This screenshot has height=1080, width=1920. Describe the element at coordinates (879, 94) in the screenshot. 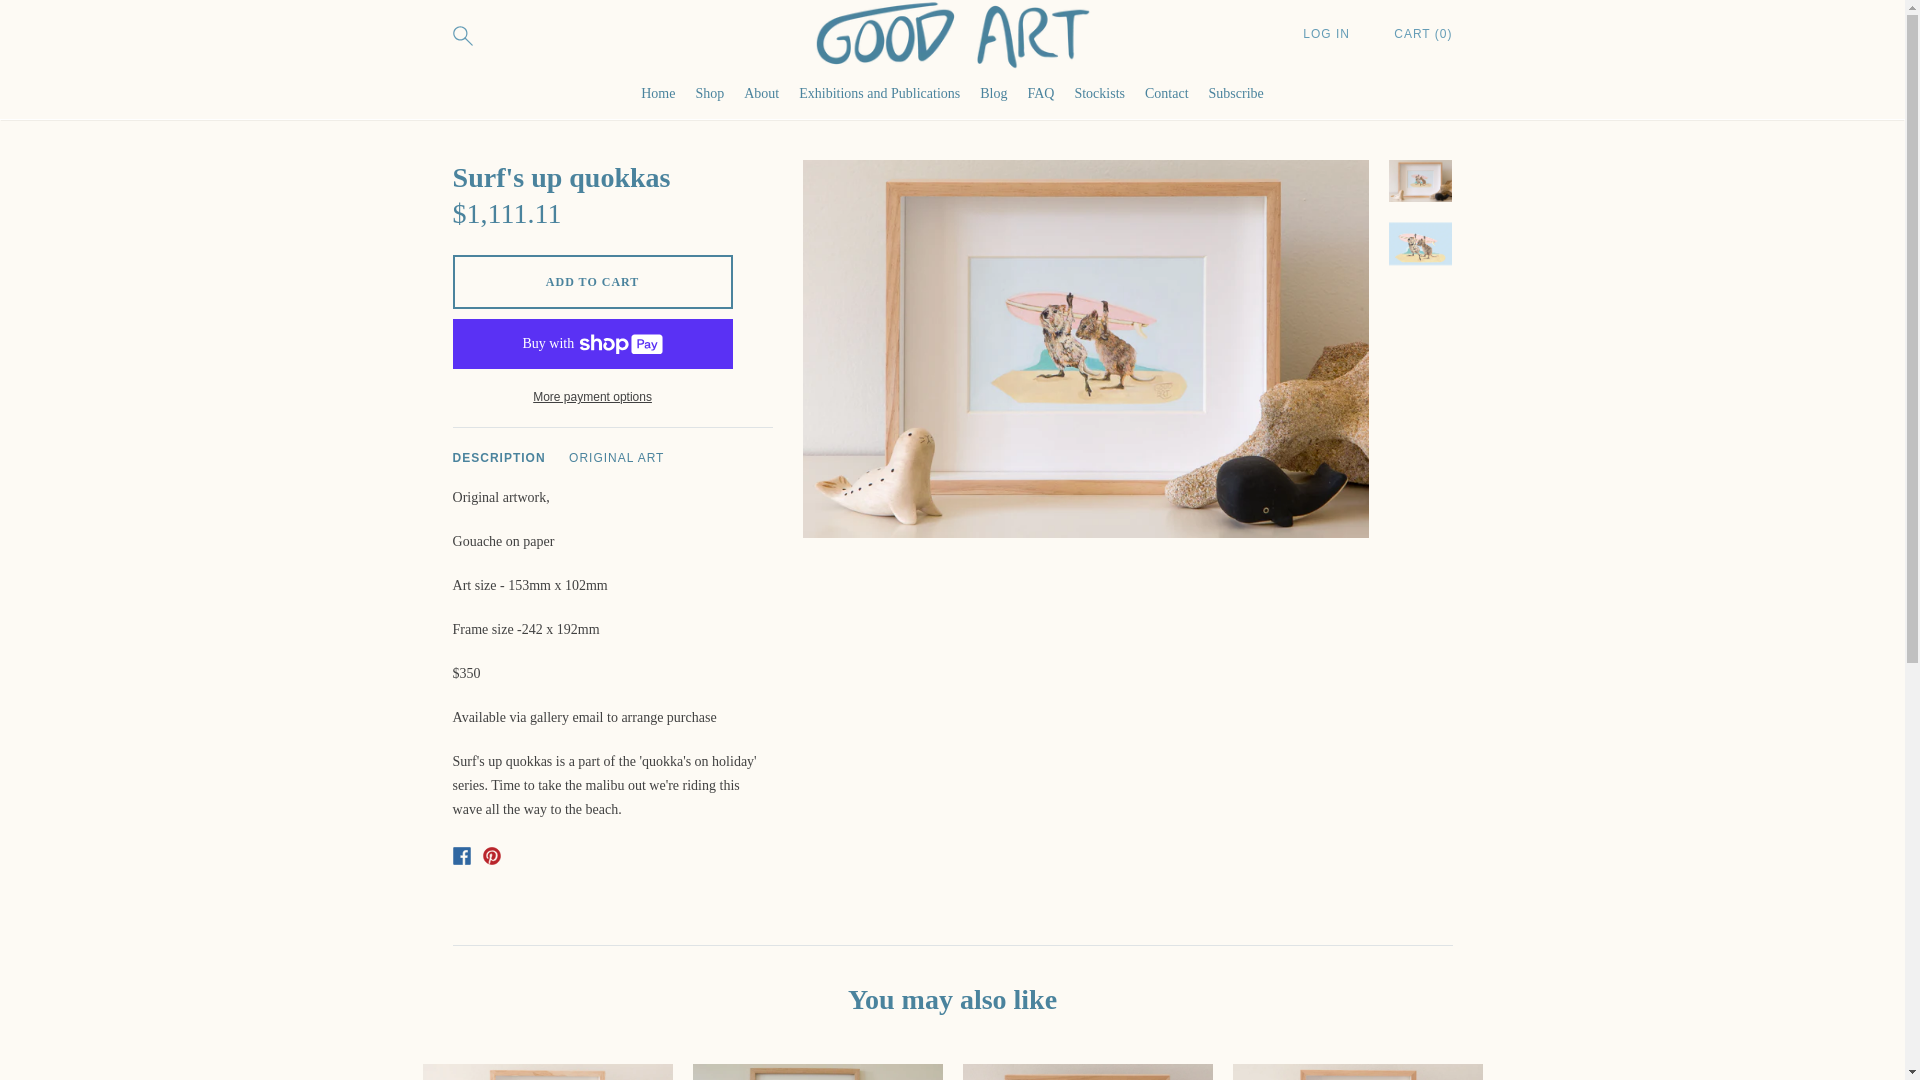

I see `Exhibitions and Publications` at that location.